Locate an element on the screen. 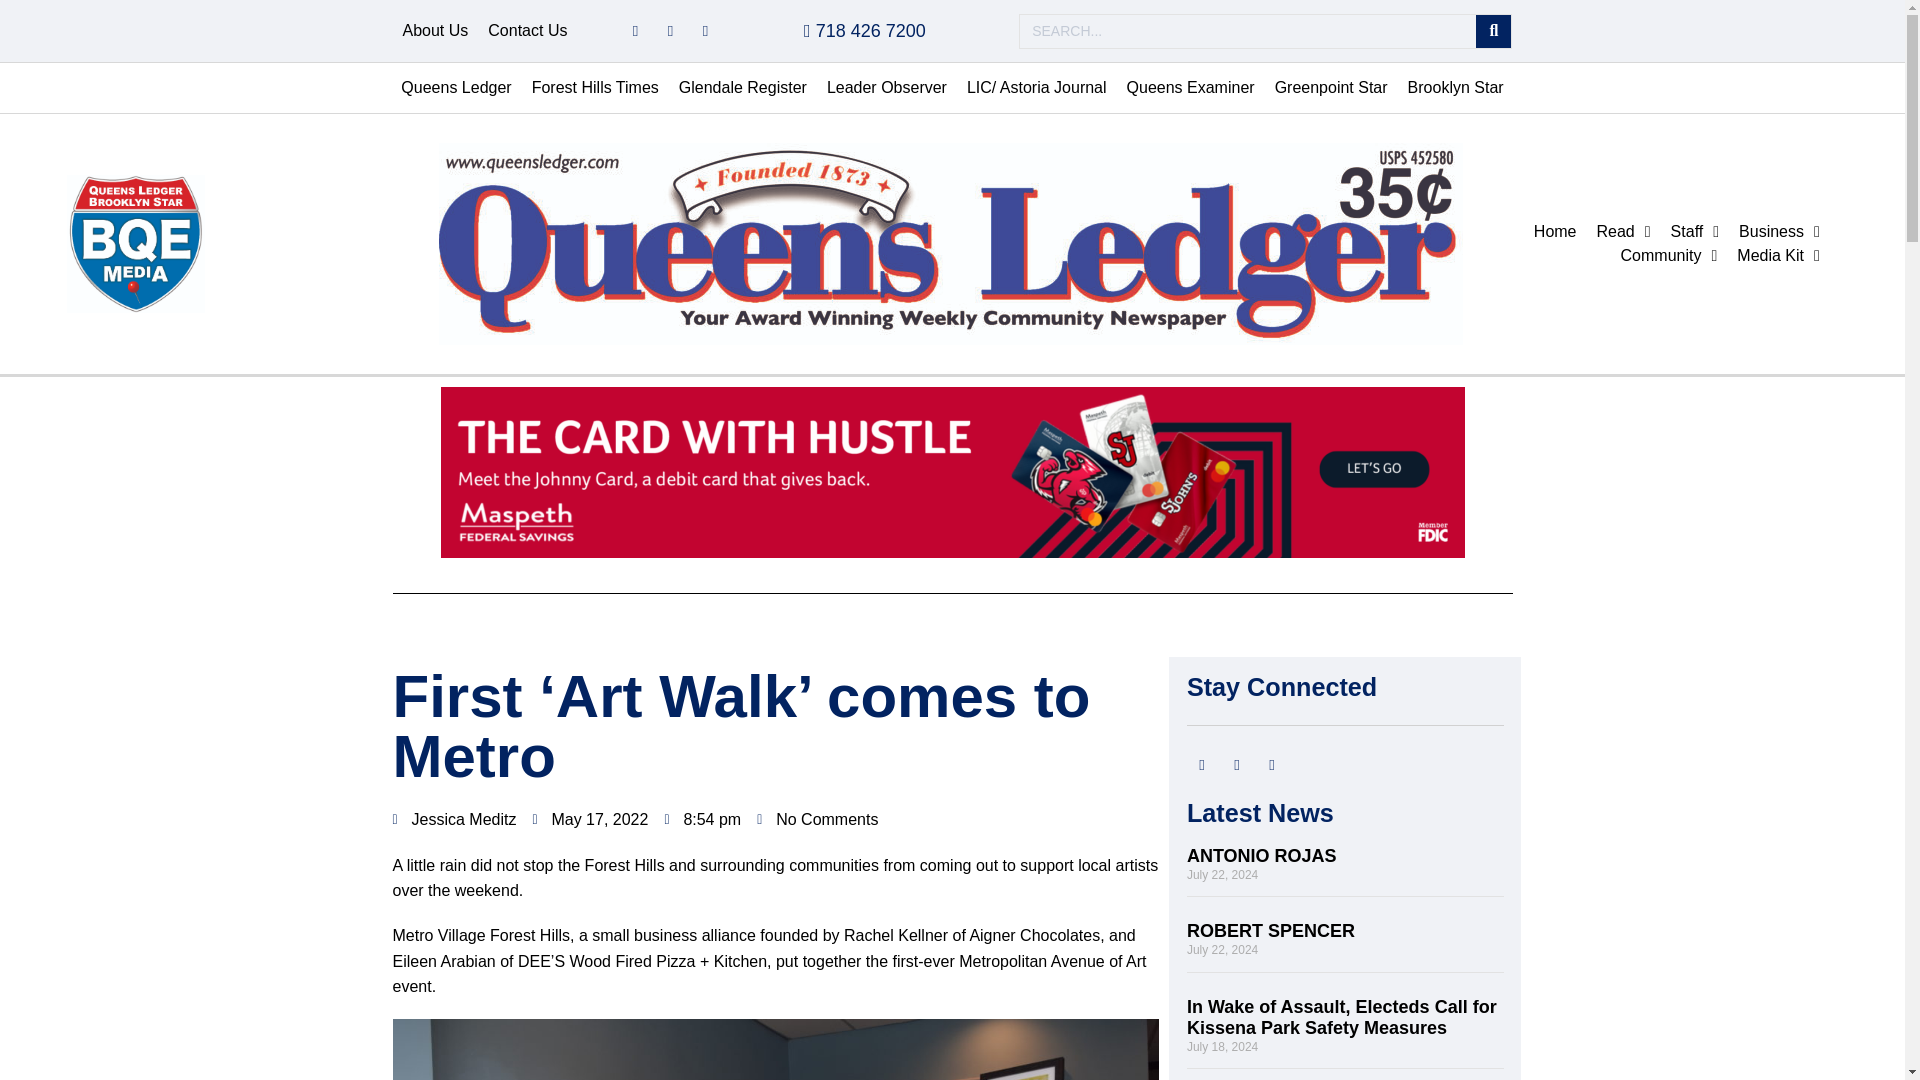 The image size is (1920, 1080). About Us is located at coordinates (434, 31).